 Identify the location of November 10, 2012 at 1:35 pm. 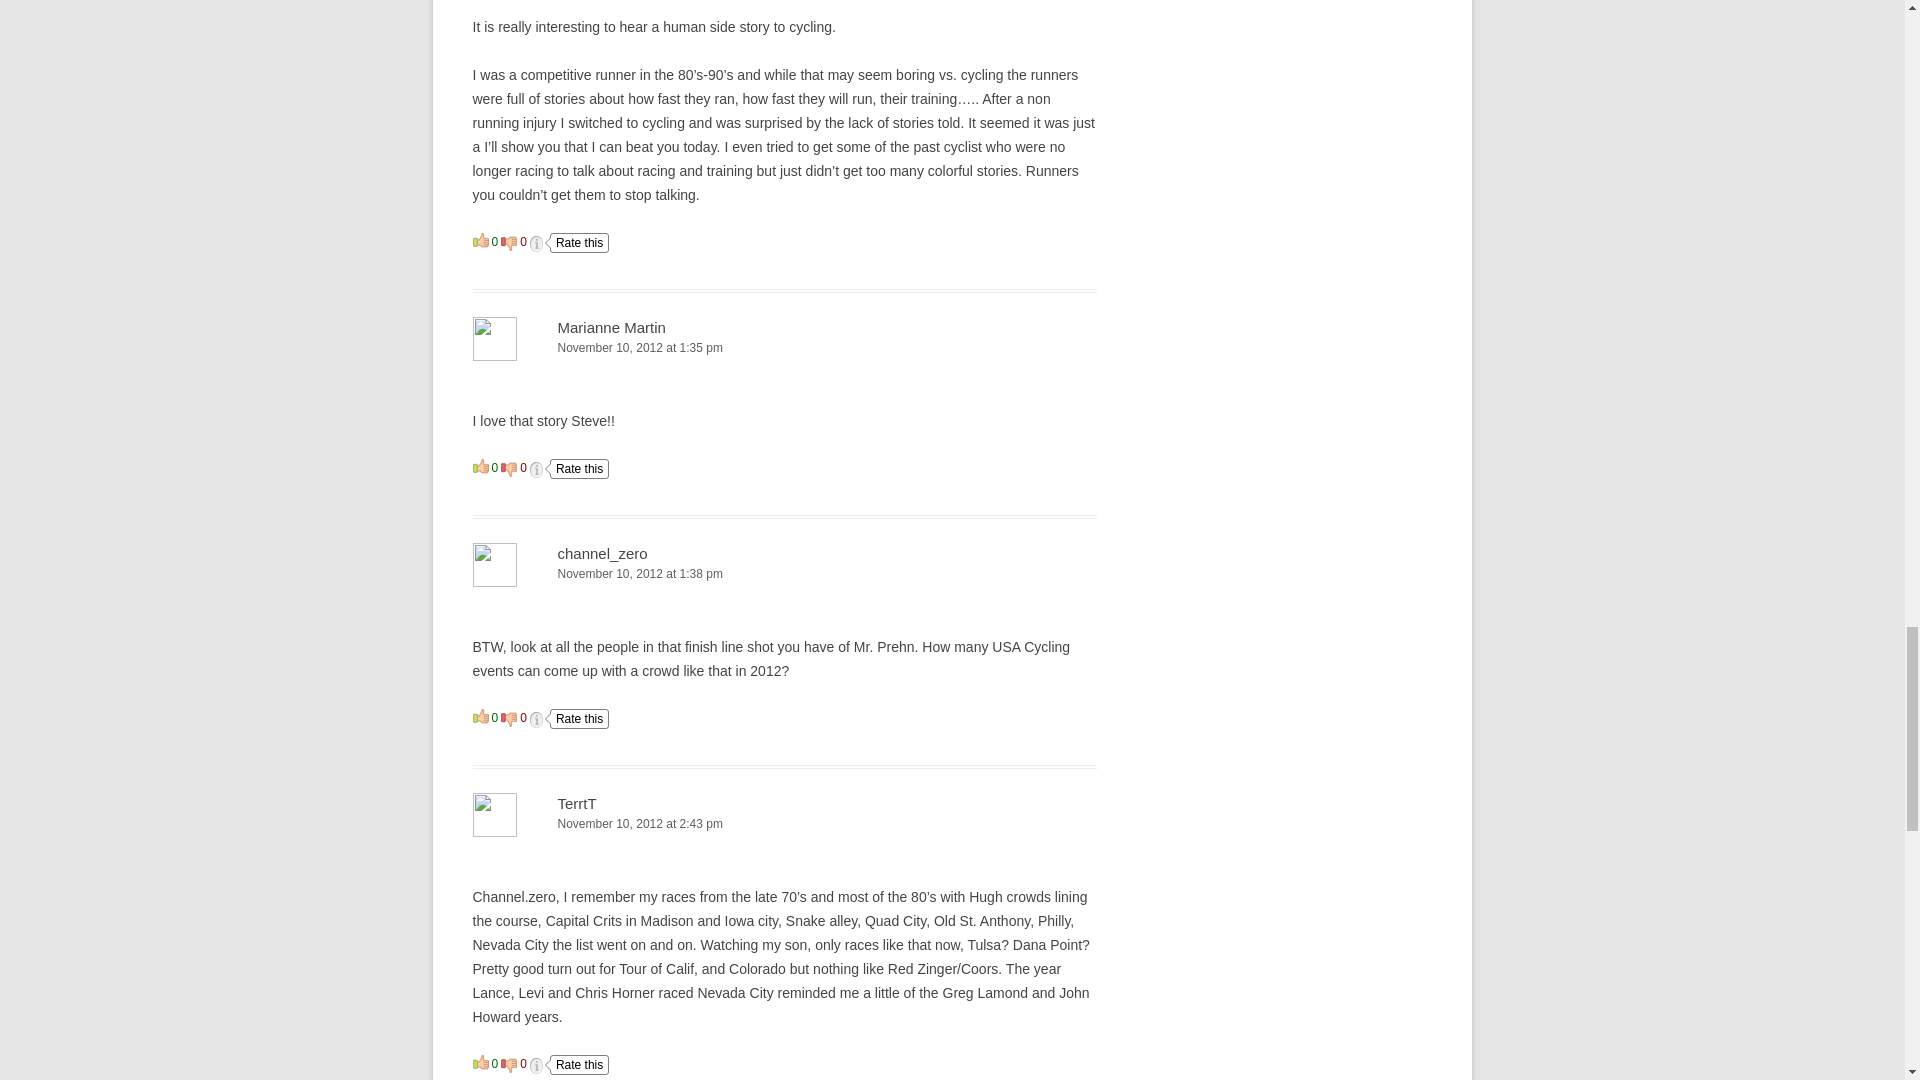
(784, 348).